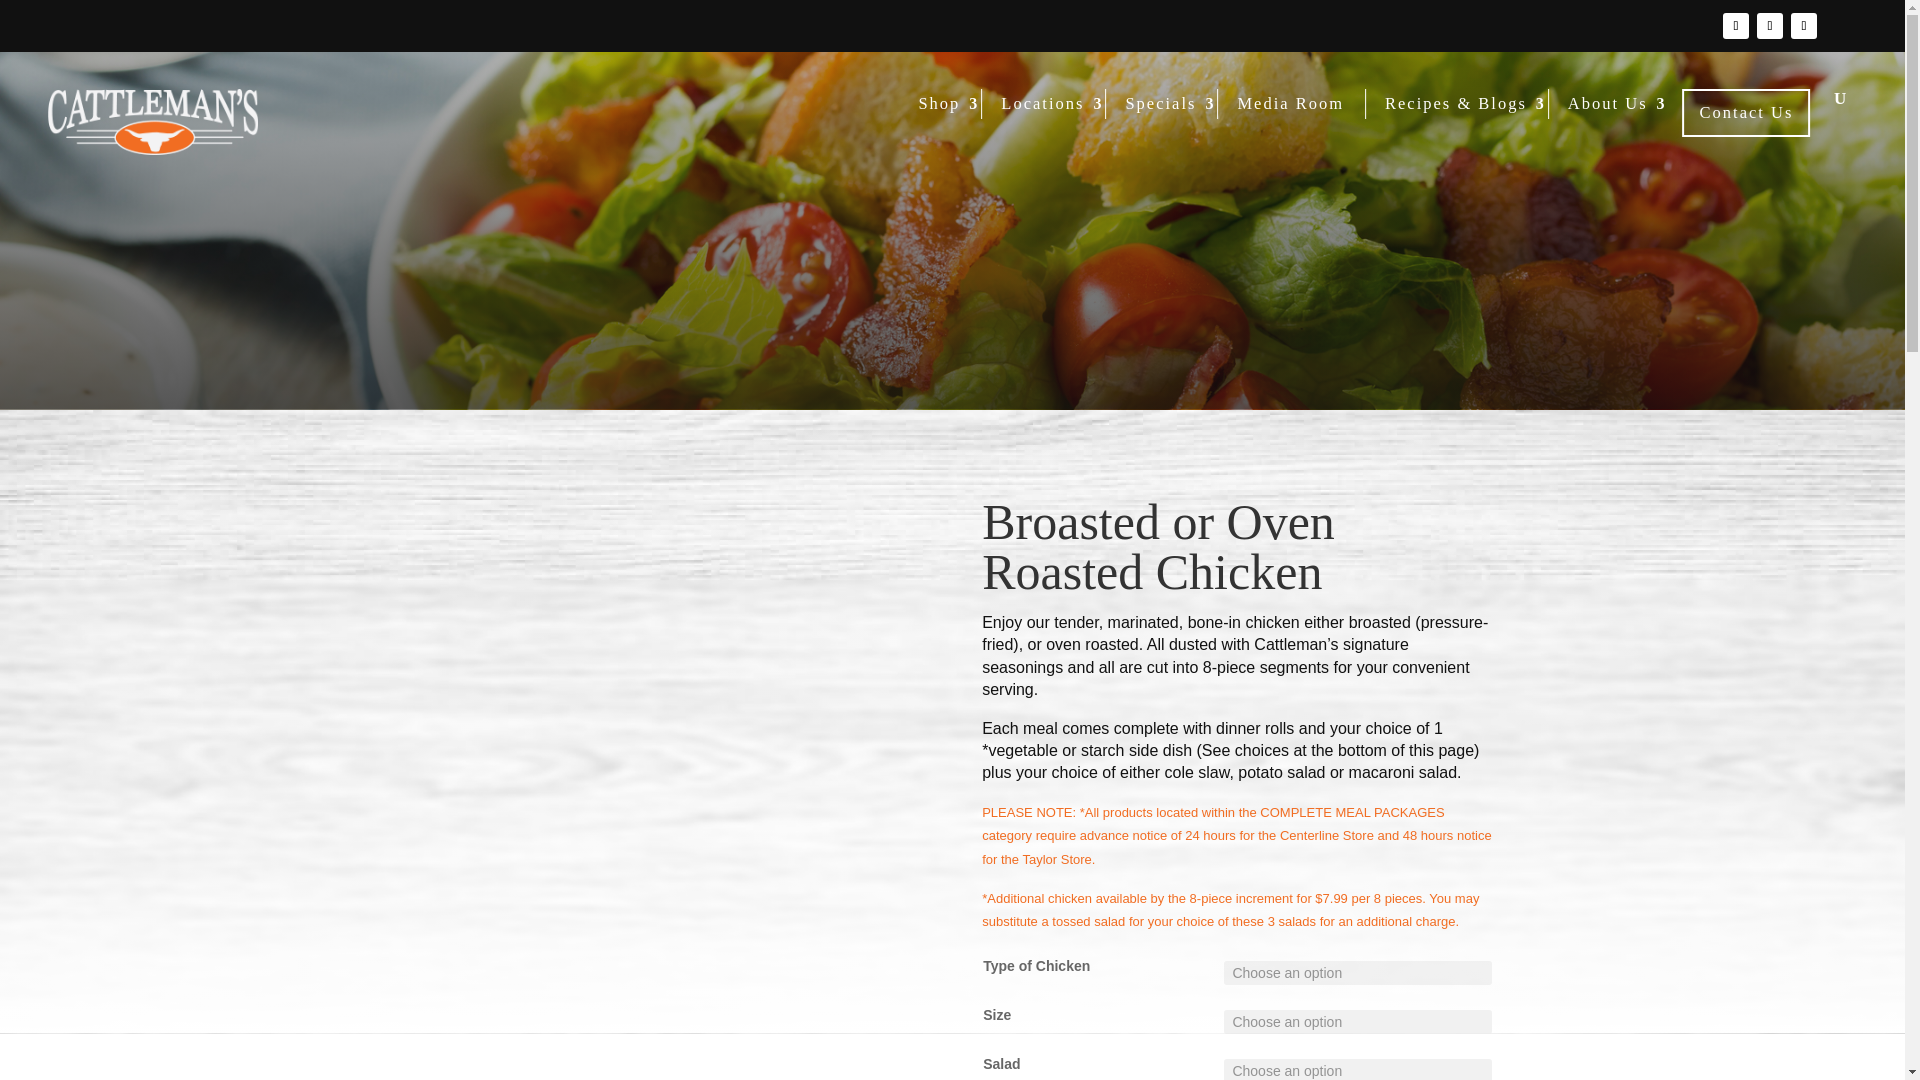 The width and height of the screenshot is (1920, 1080). What do you see at coordinates (1746, 112) in the screenshot?
I see `Contact Us` at bounding box center [1746, 112].